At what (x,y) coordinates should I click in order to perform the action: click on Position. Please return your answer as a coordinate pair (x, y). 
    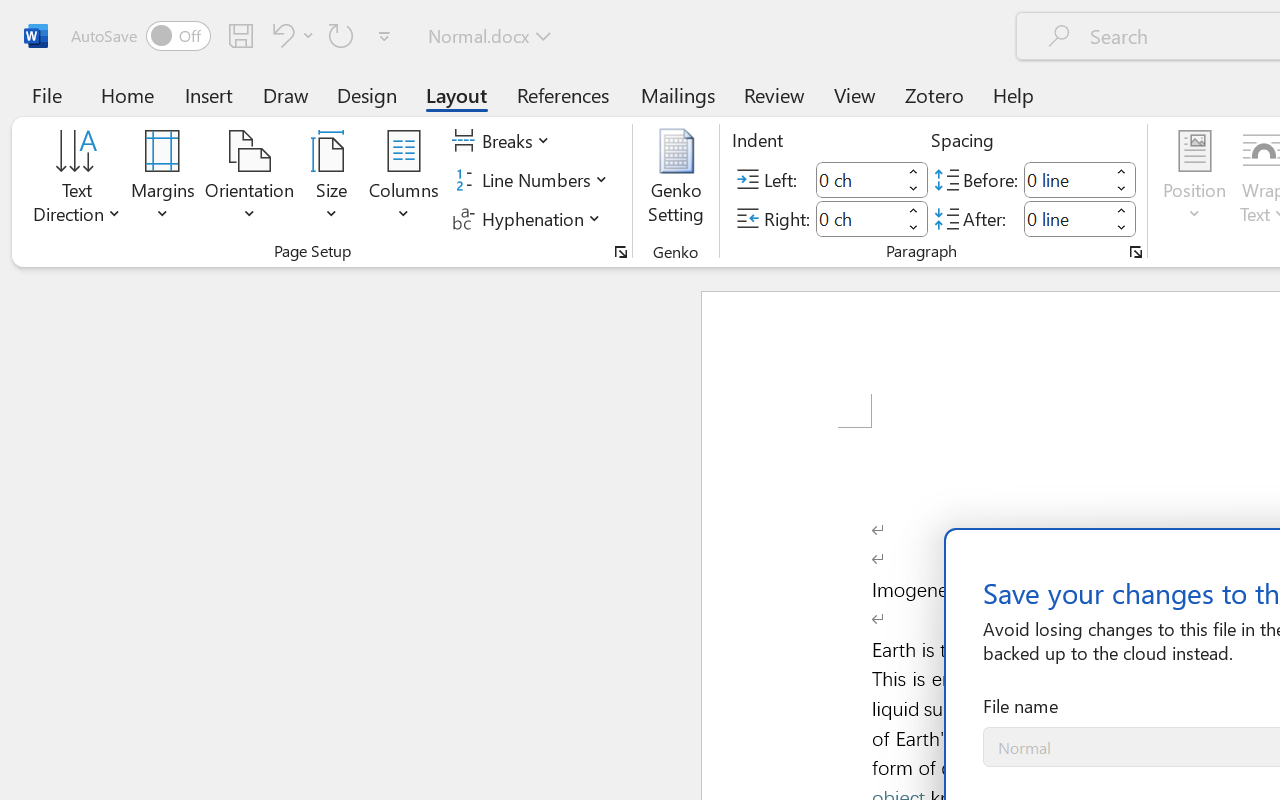
    Looking at the image, I should click on (1194, 180).